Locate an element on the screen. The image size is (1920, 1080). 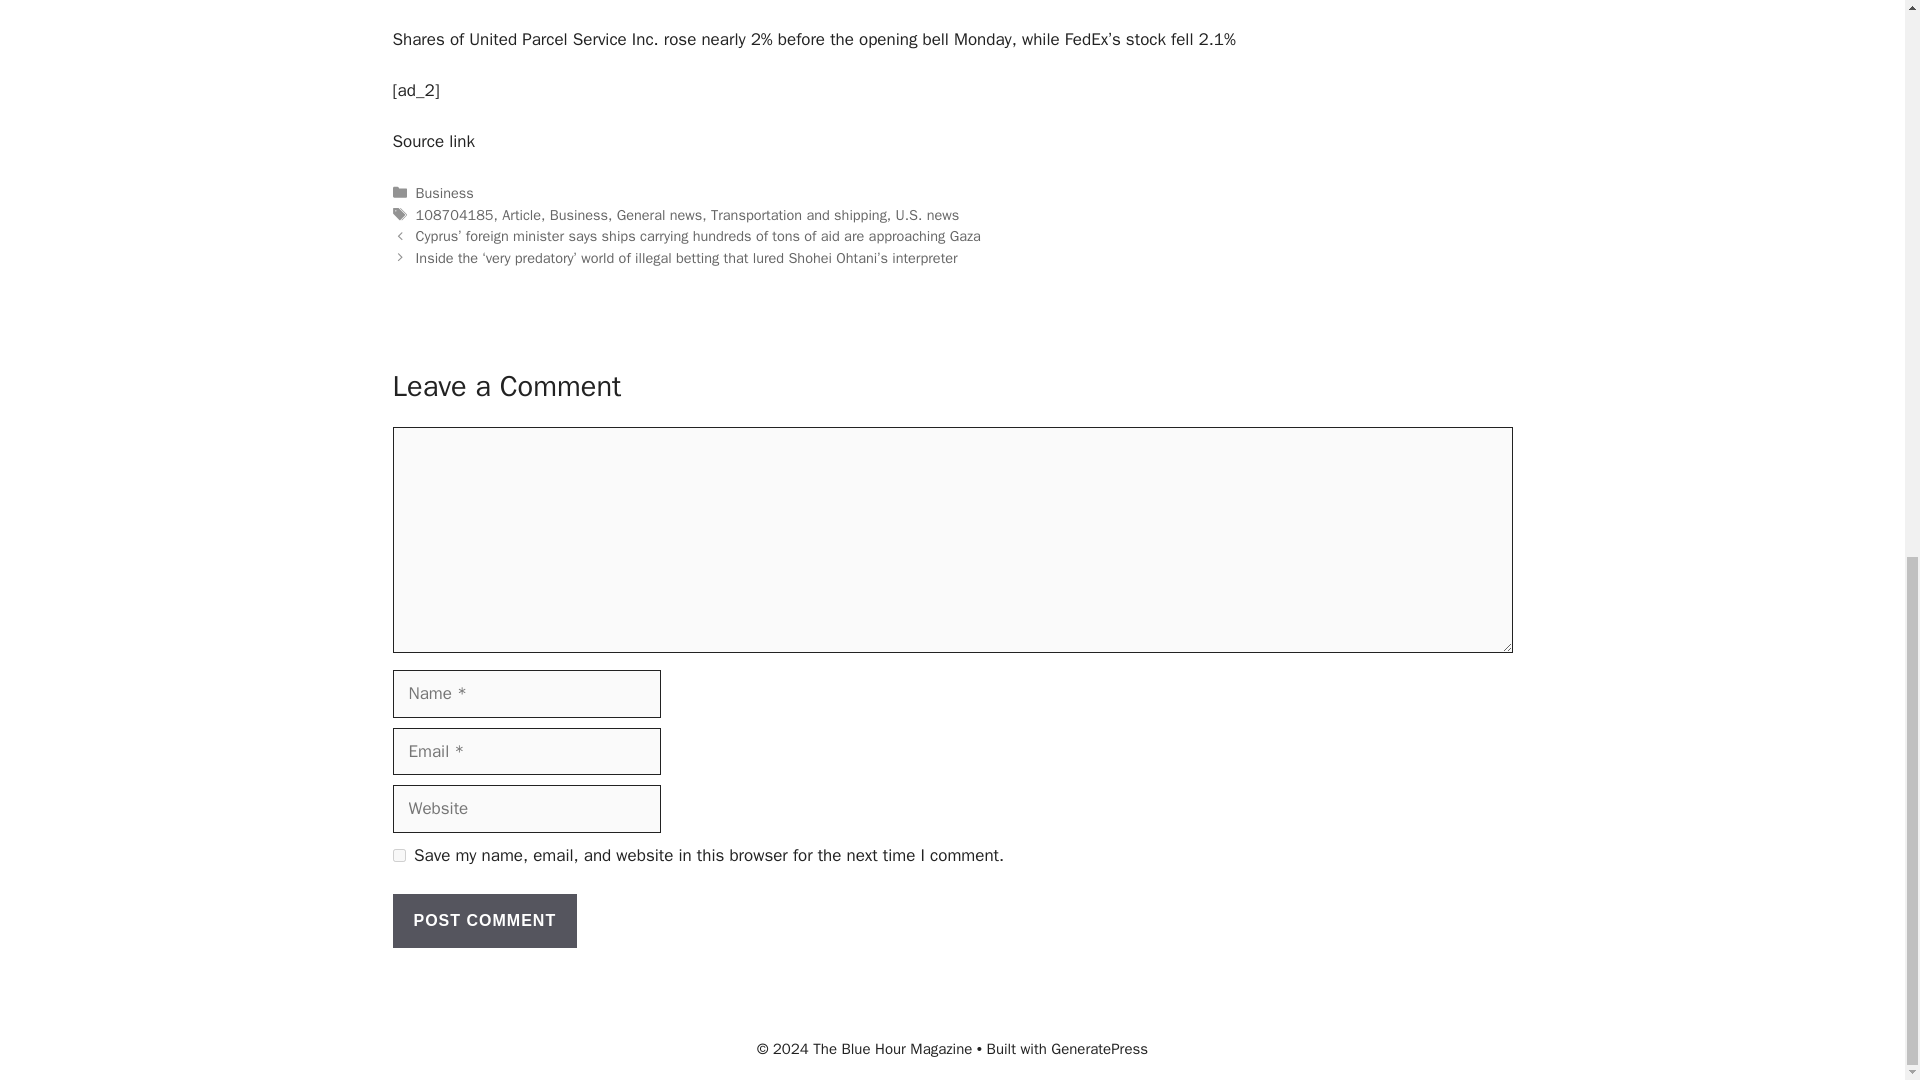
U.S. news is located at coordinates (928, 214).